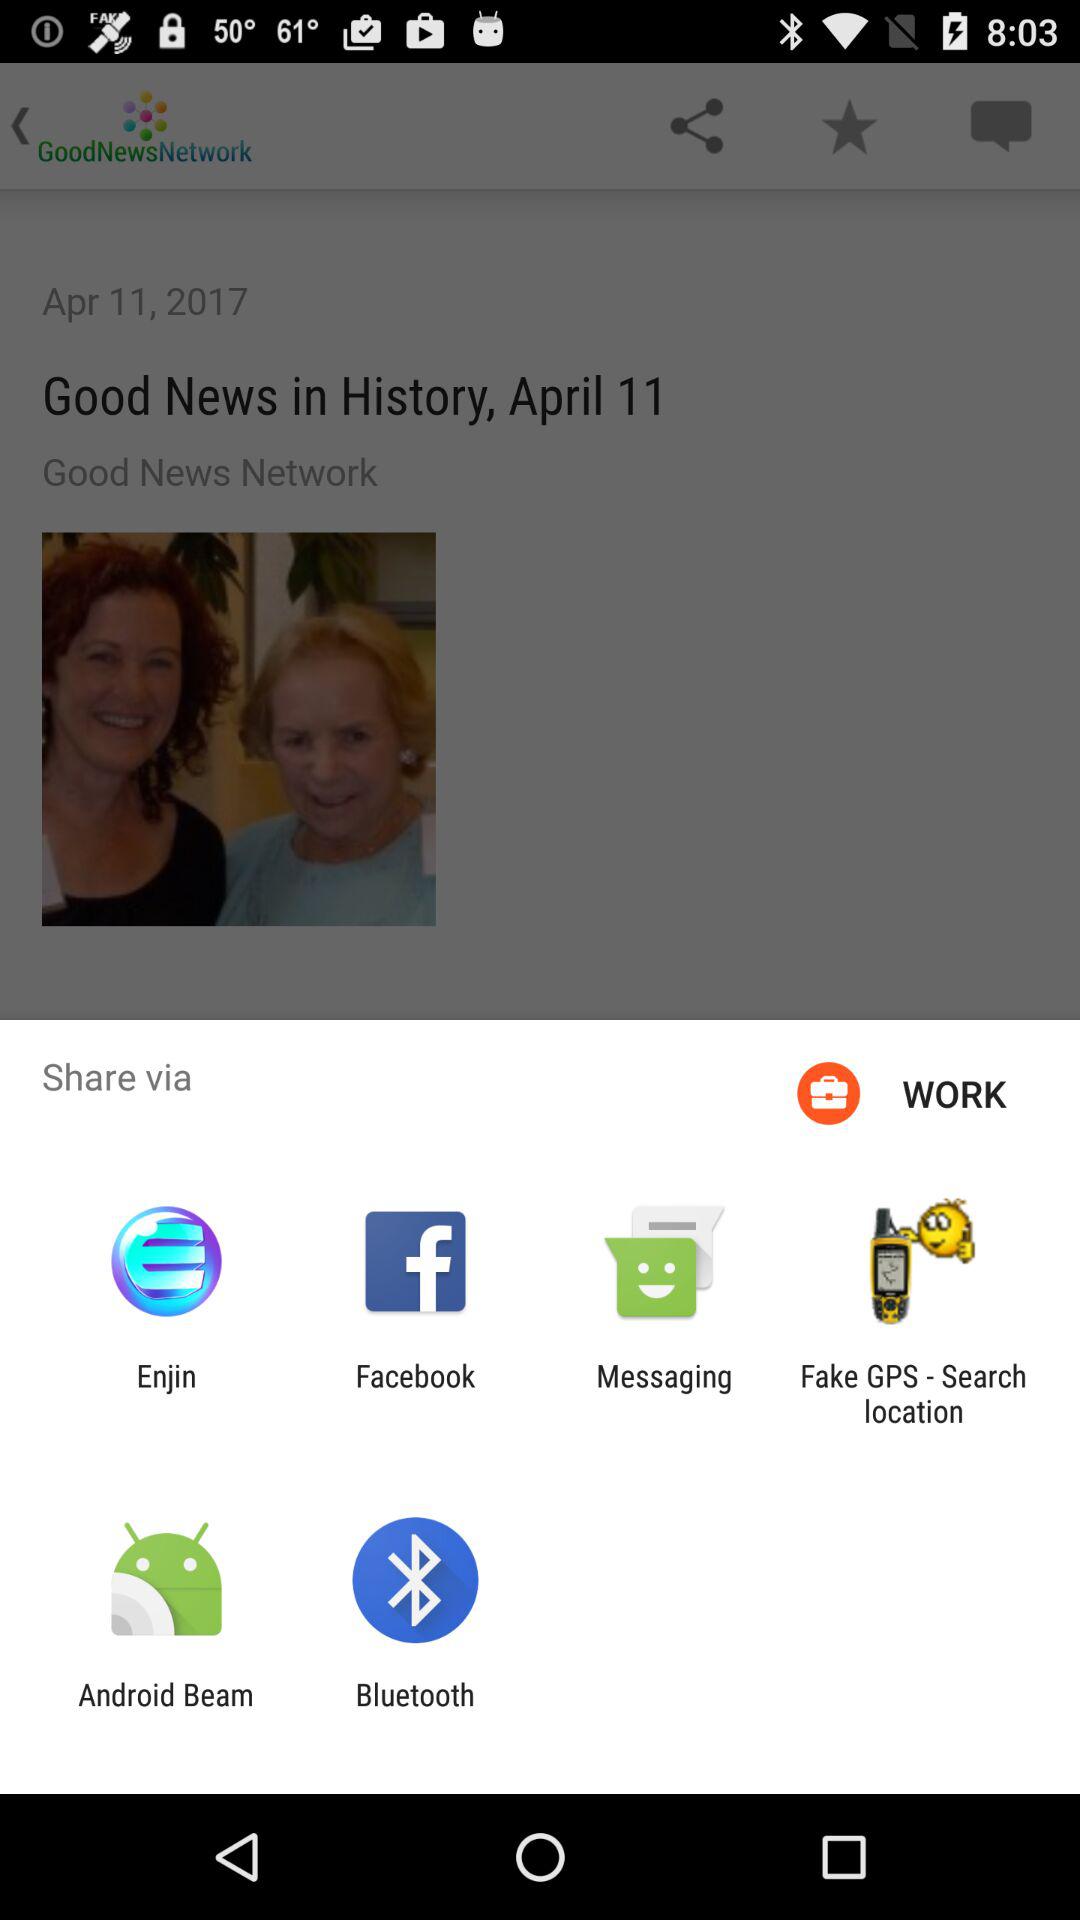 This screenshot has width=1080, height=1920. What do you see at coordinates (166, 1712) in the screenshot?
I see `launch the icon to the left of bluetooth icon` at bounding box center [166, 1712].